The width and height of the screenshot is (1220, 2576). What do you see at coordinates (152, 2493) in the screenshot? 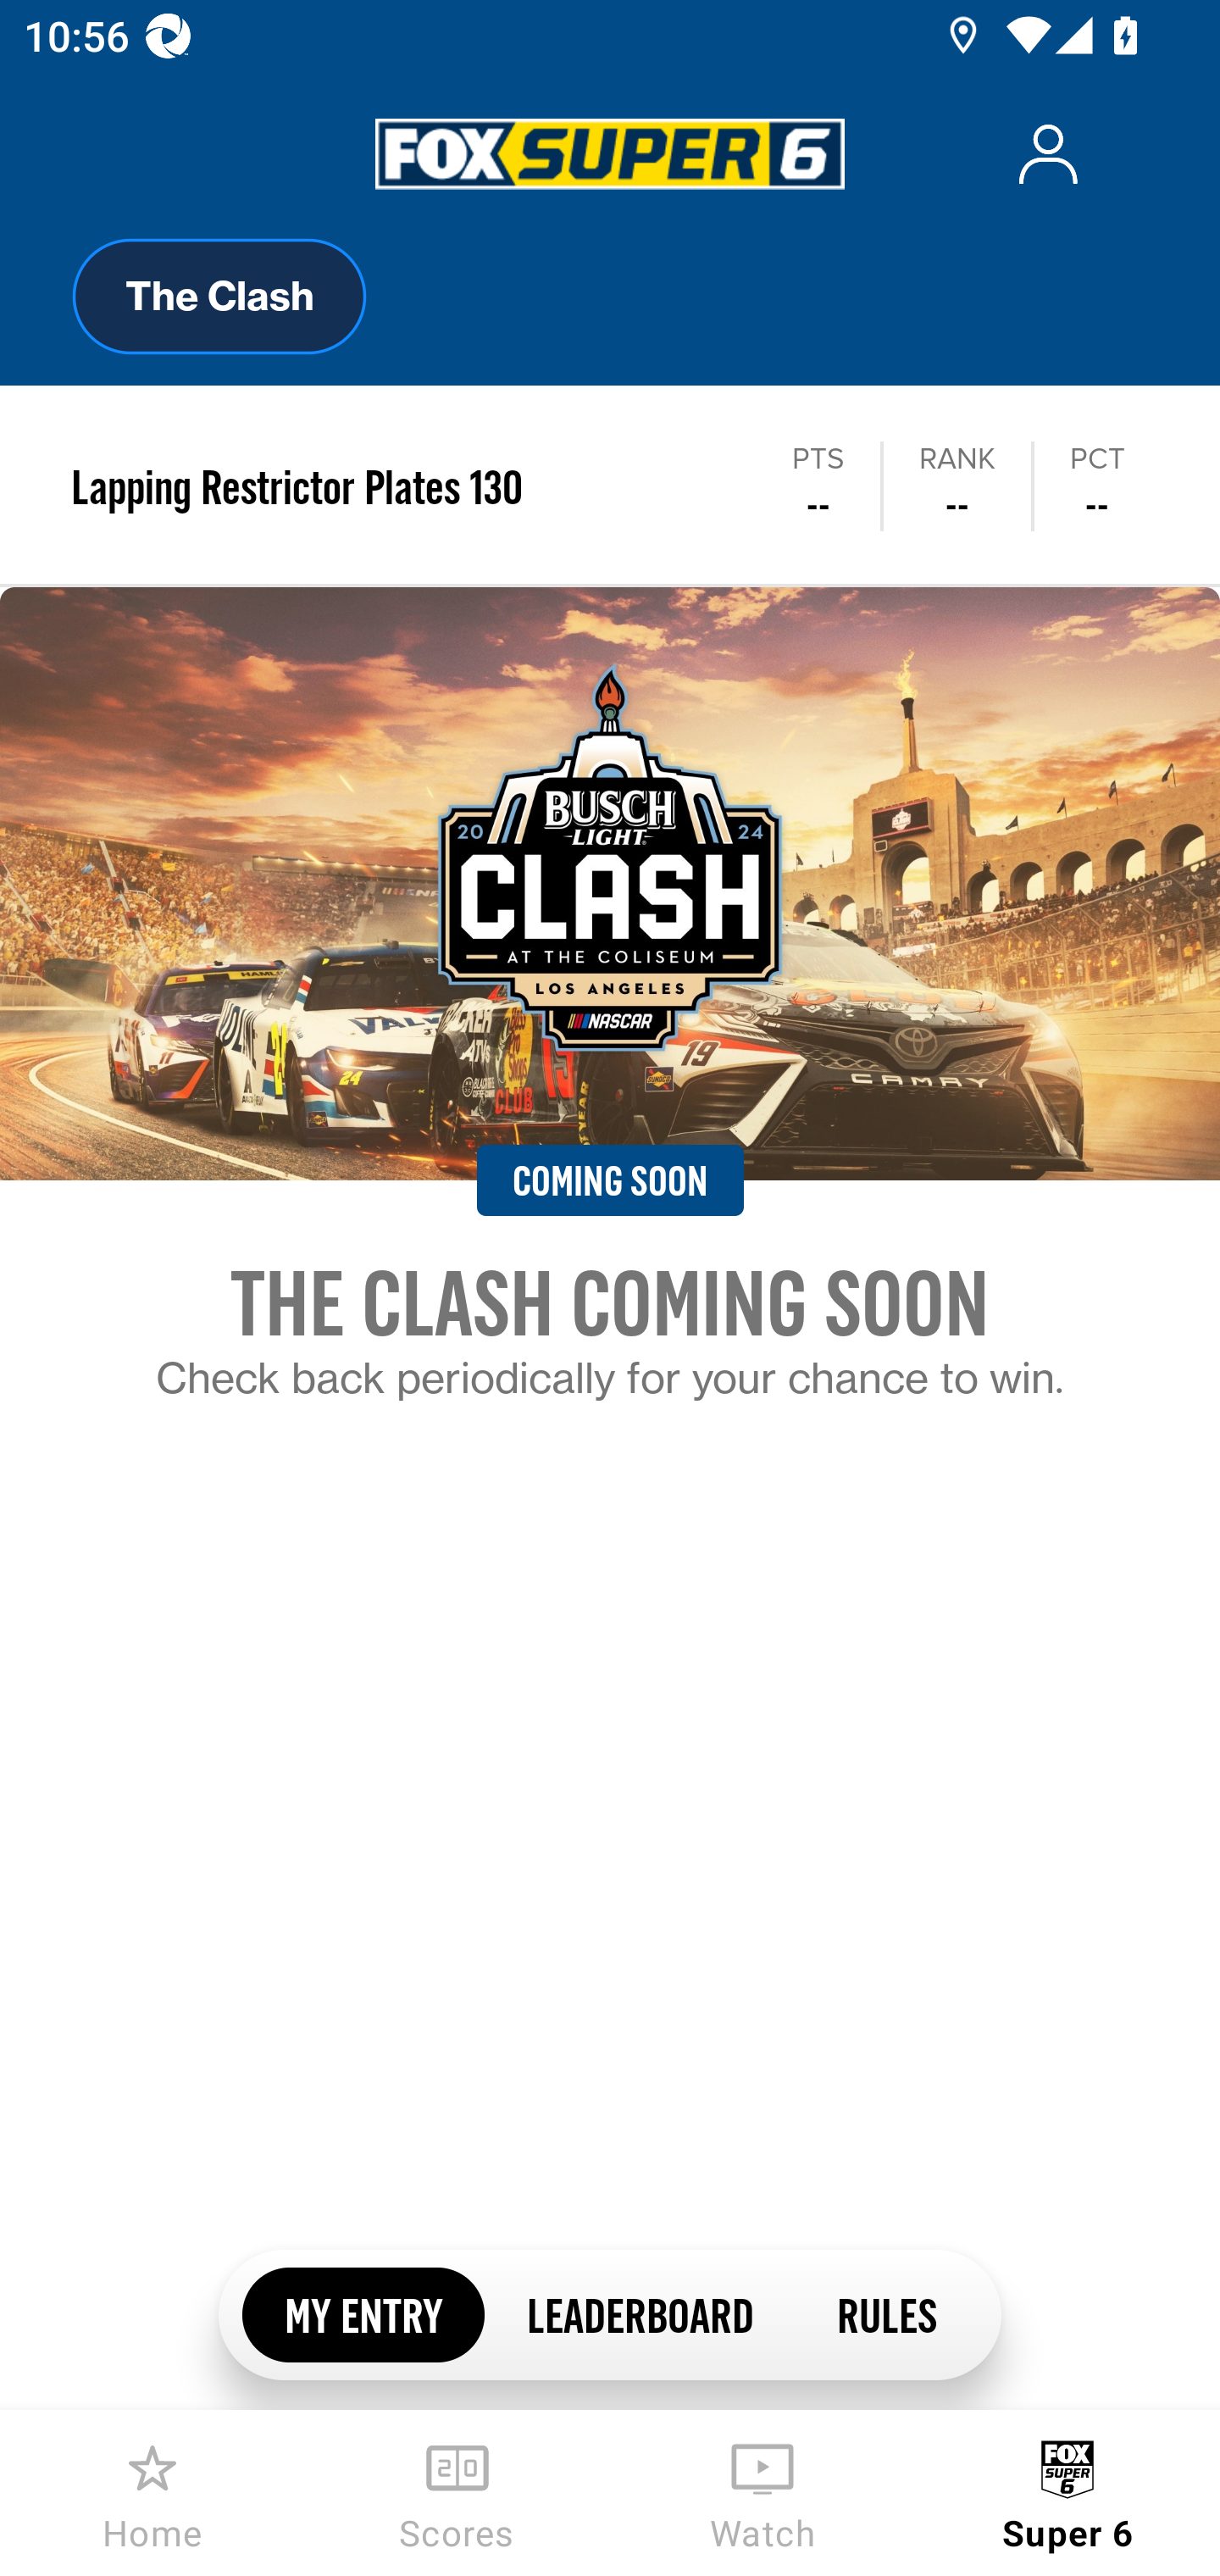
I see `Home` at bounding box center [152, 2493].